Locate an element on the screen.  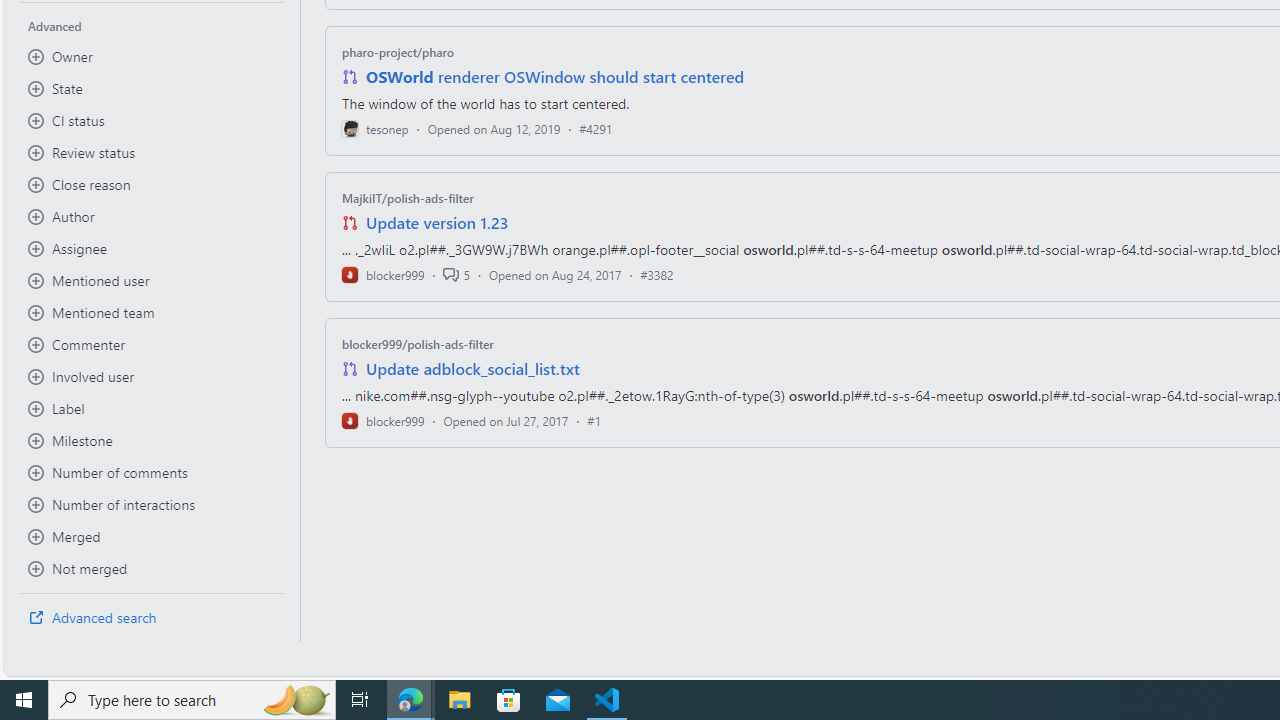
#3382 is located at coordinates (657, 274).